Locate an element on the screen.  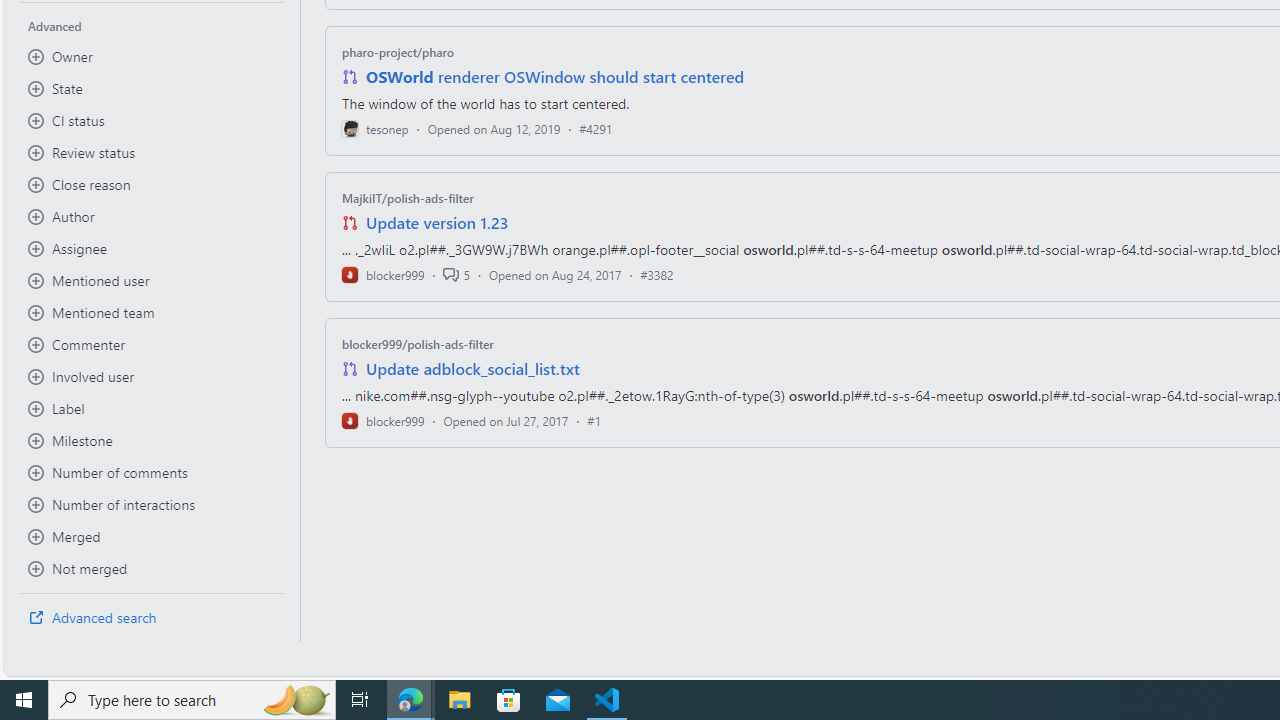
#3382 is located at coordinates (657, 274).